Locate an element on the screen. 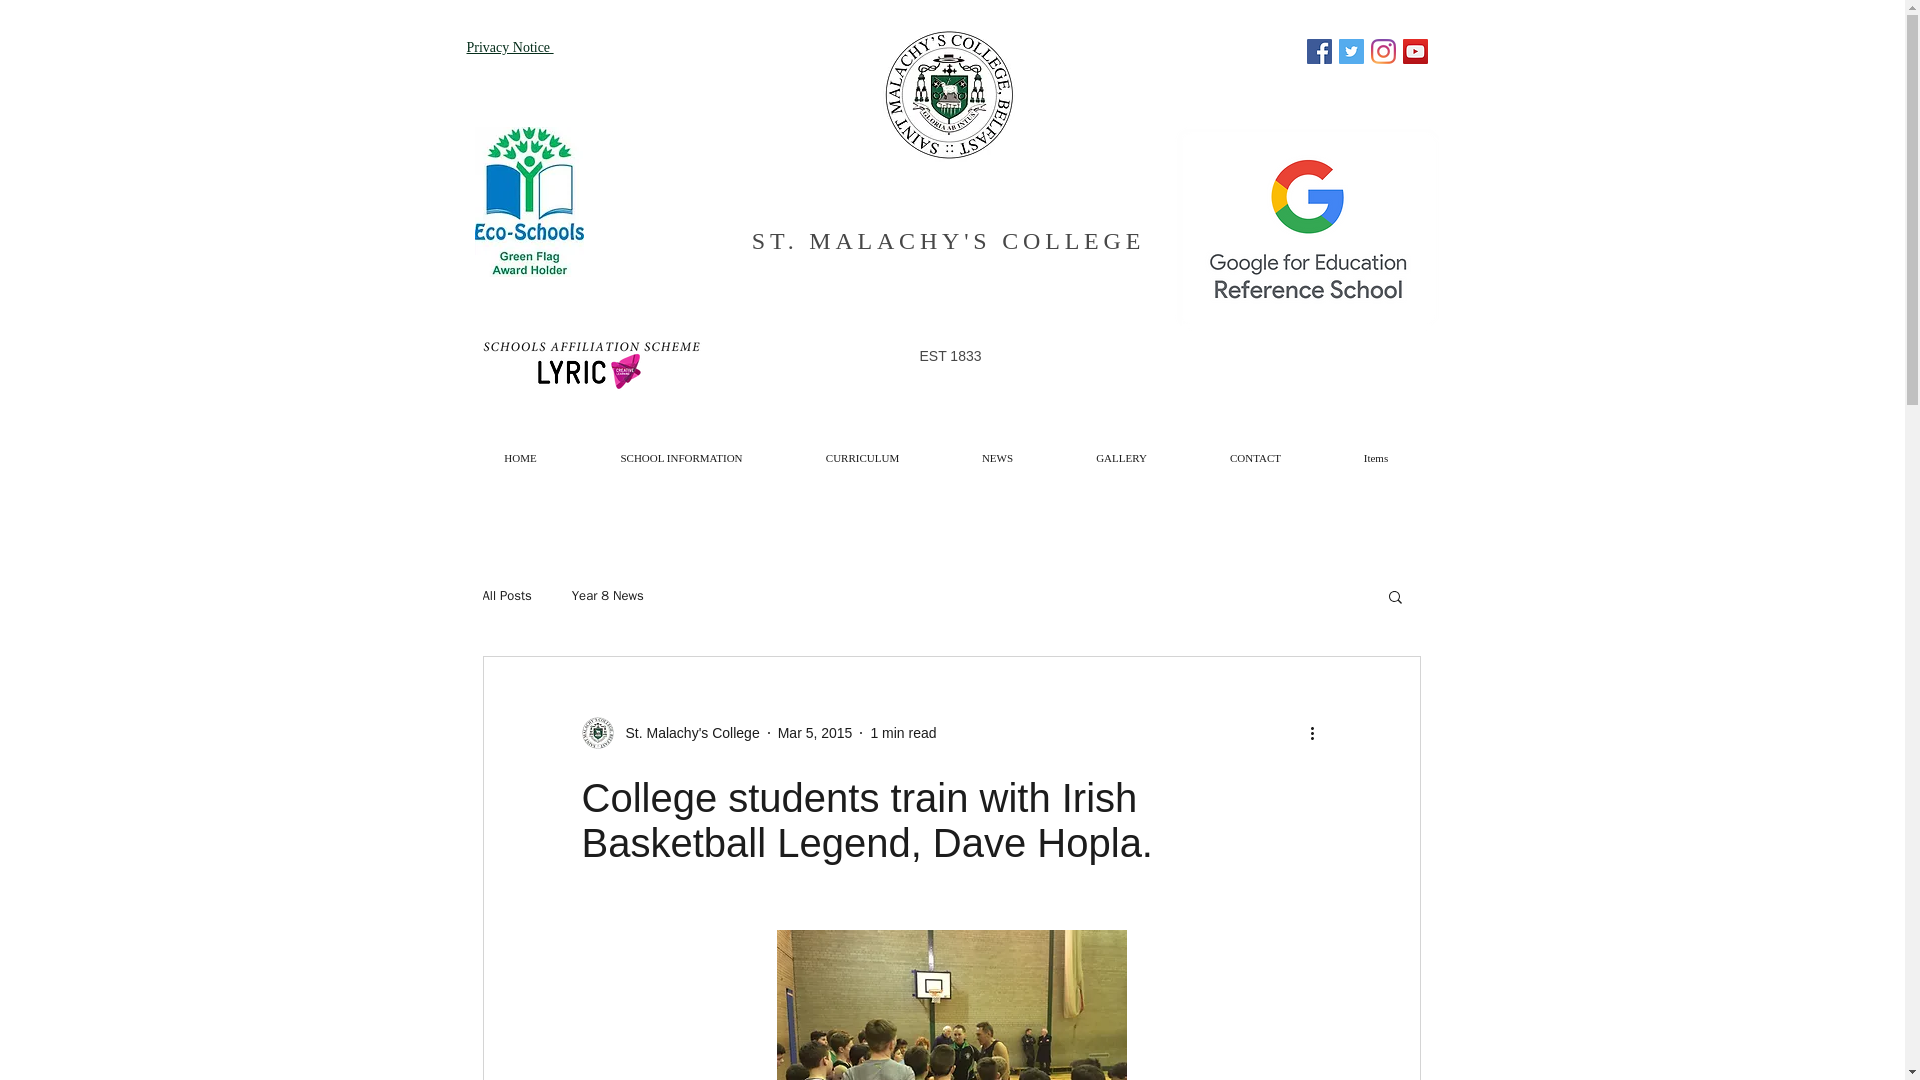  St. Malachy's College is located at coordinates (687, 732).